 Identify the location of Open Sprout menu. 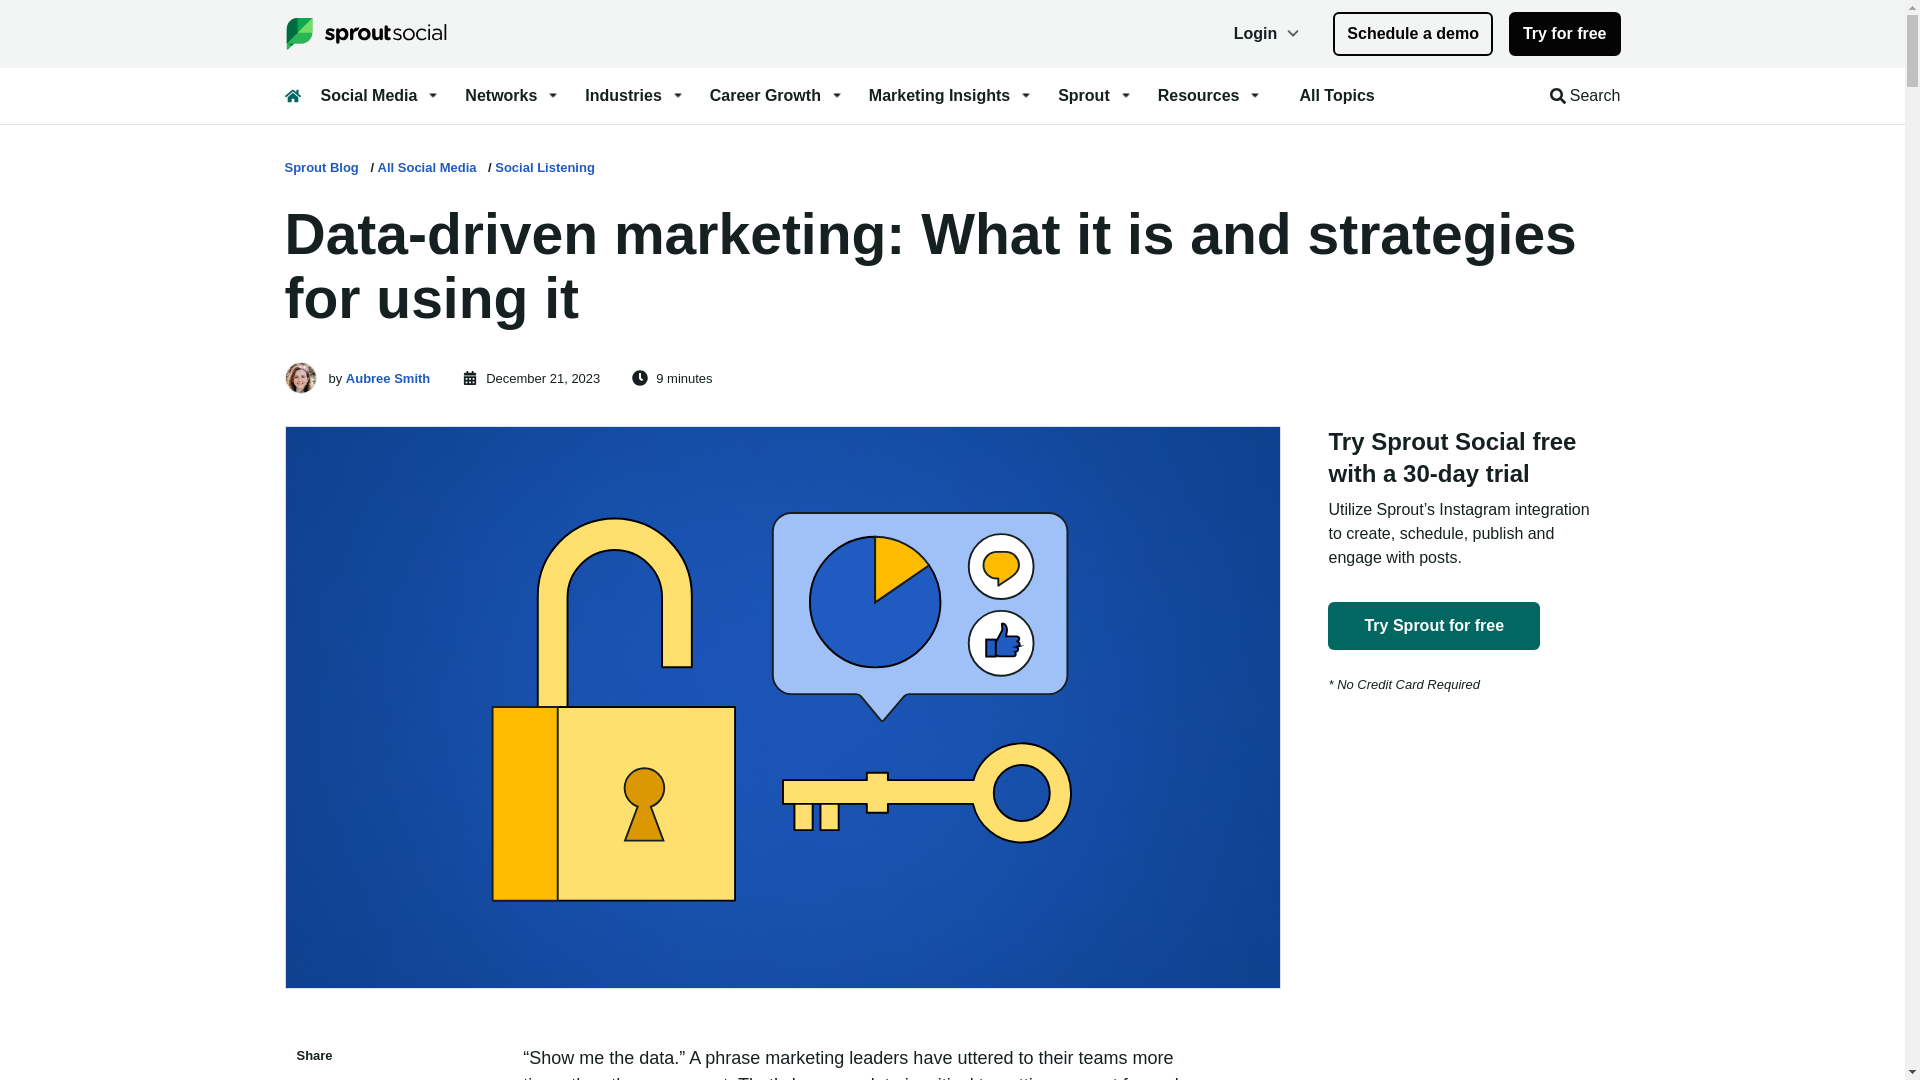
(1096, 96).